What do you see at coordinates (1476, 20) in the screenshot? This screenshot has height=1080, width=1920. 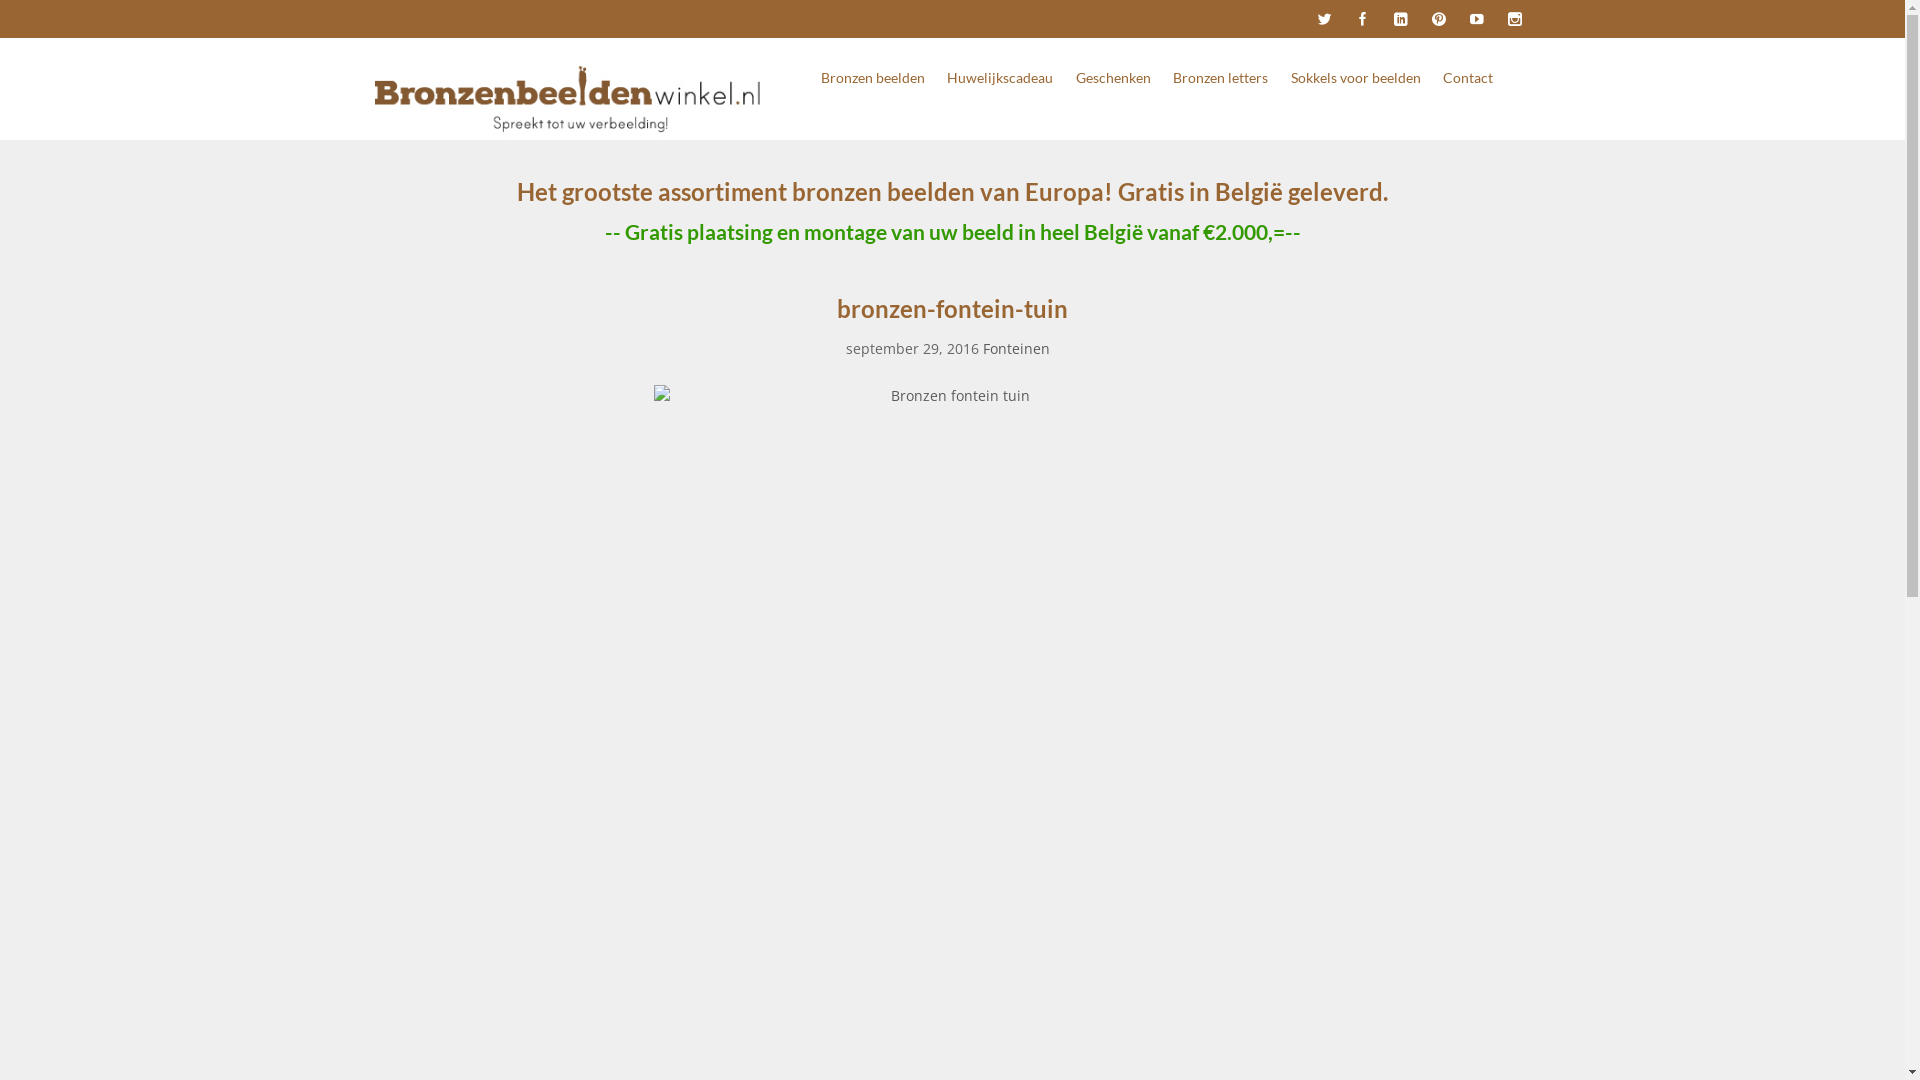 I see `Youtube` at bounding box center [1476, 20].